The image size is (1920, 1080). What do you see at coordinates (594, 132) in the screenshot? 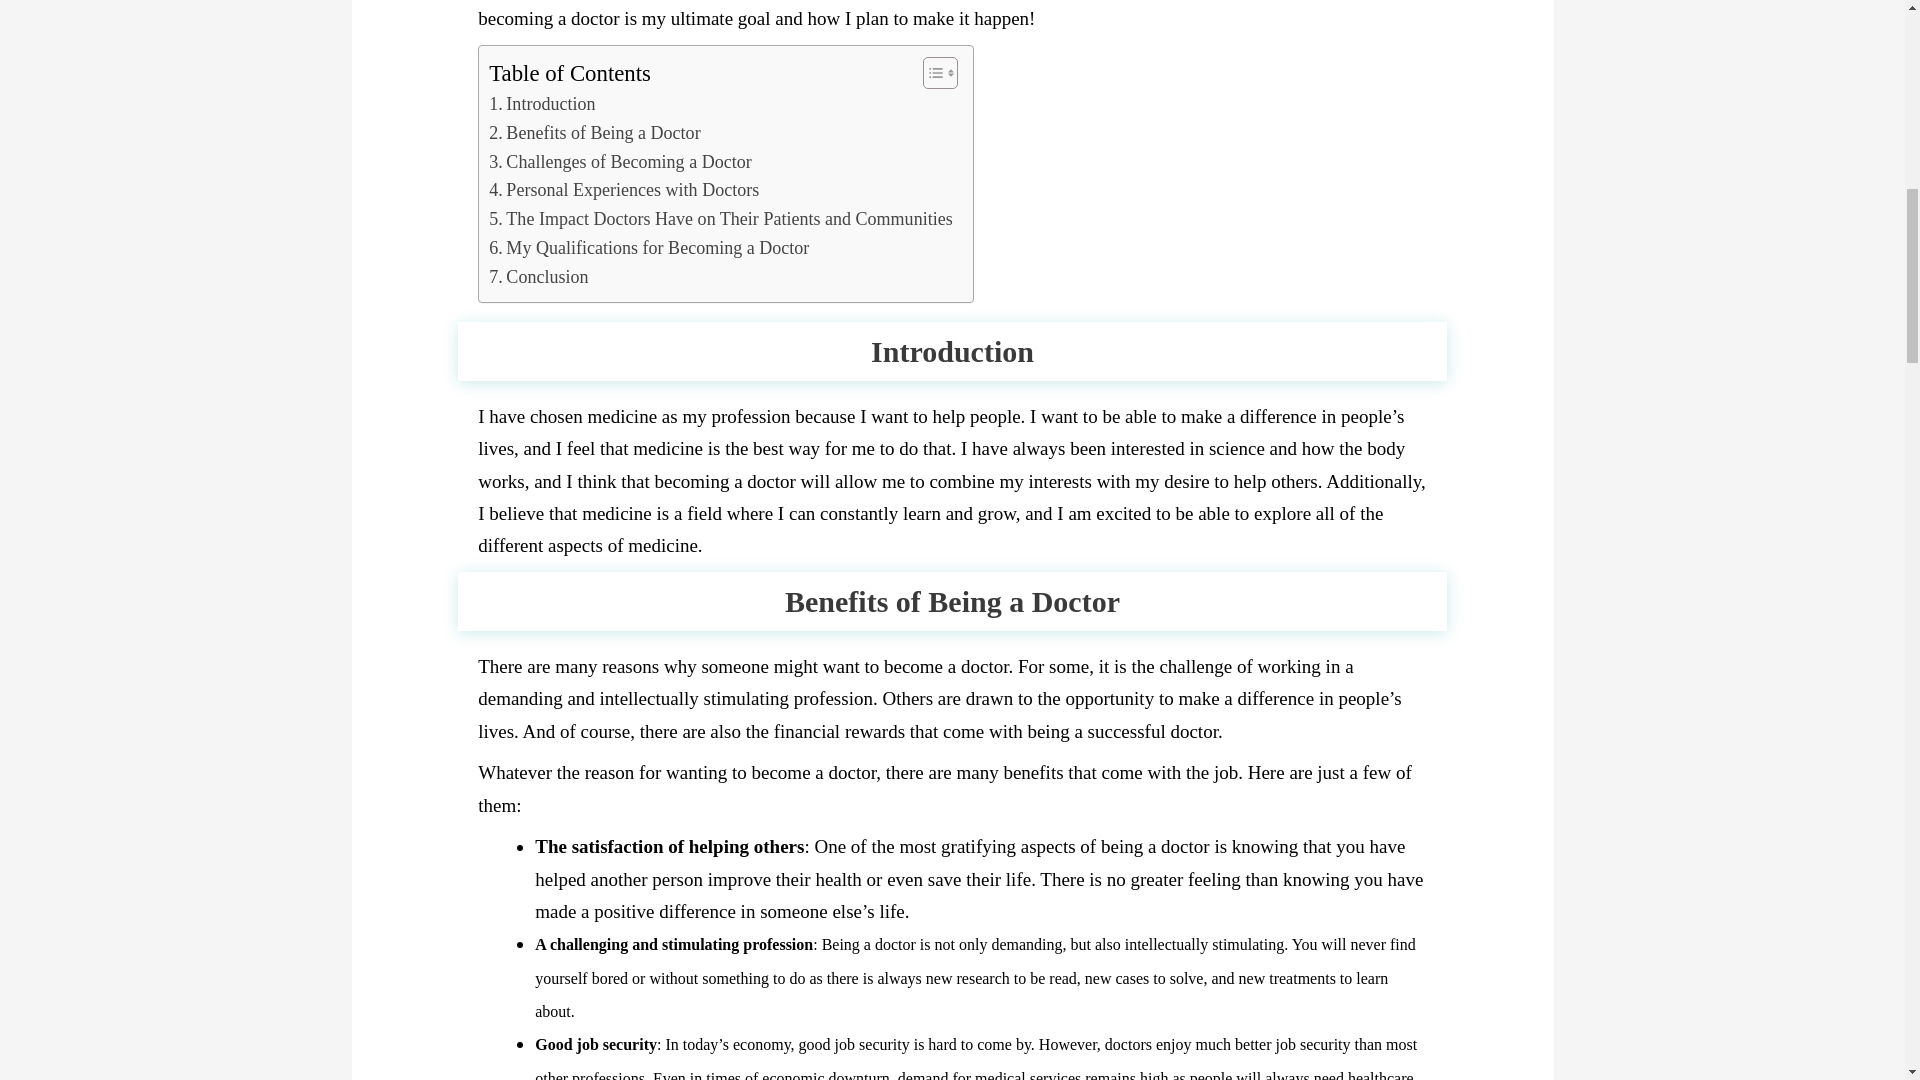
I see `Benefits of Being a Doctor` at bounding box center [594, 132].